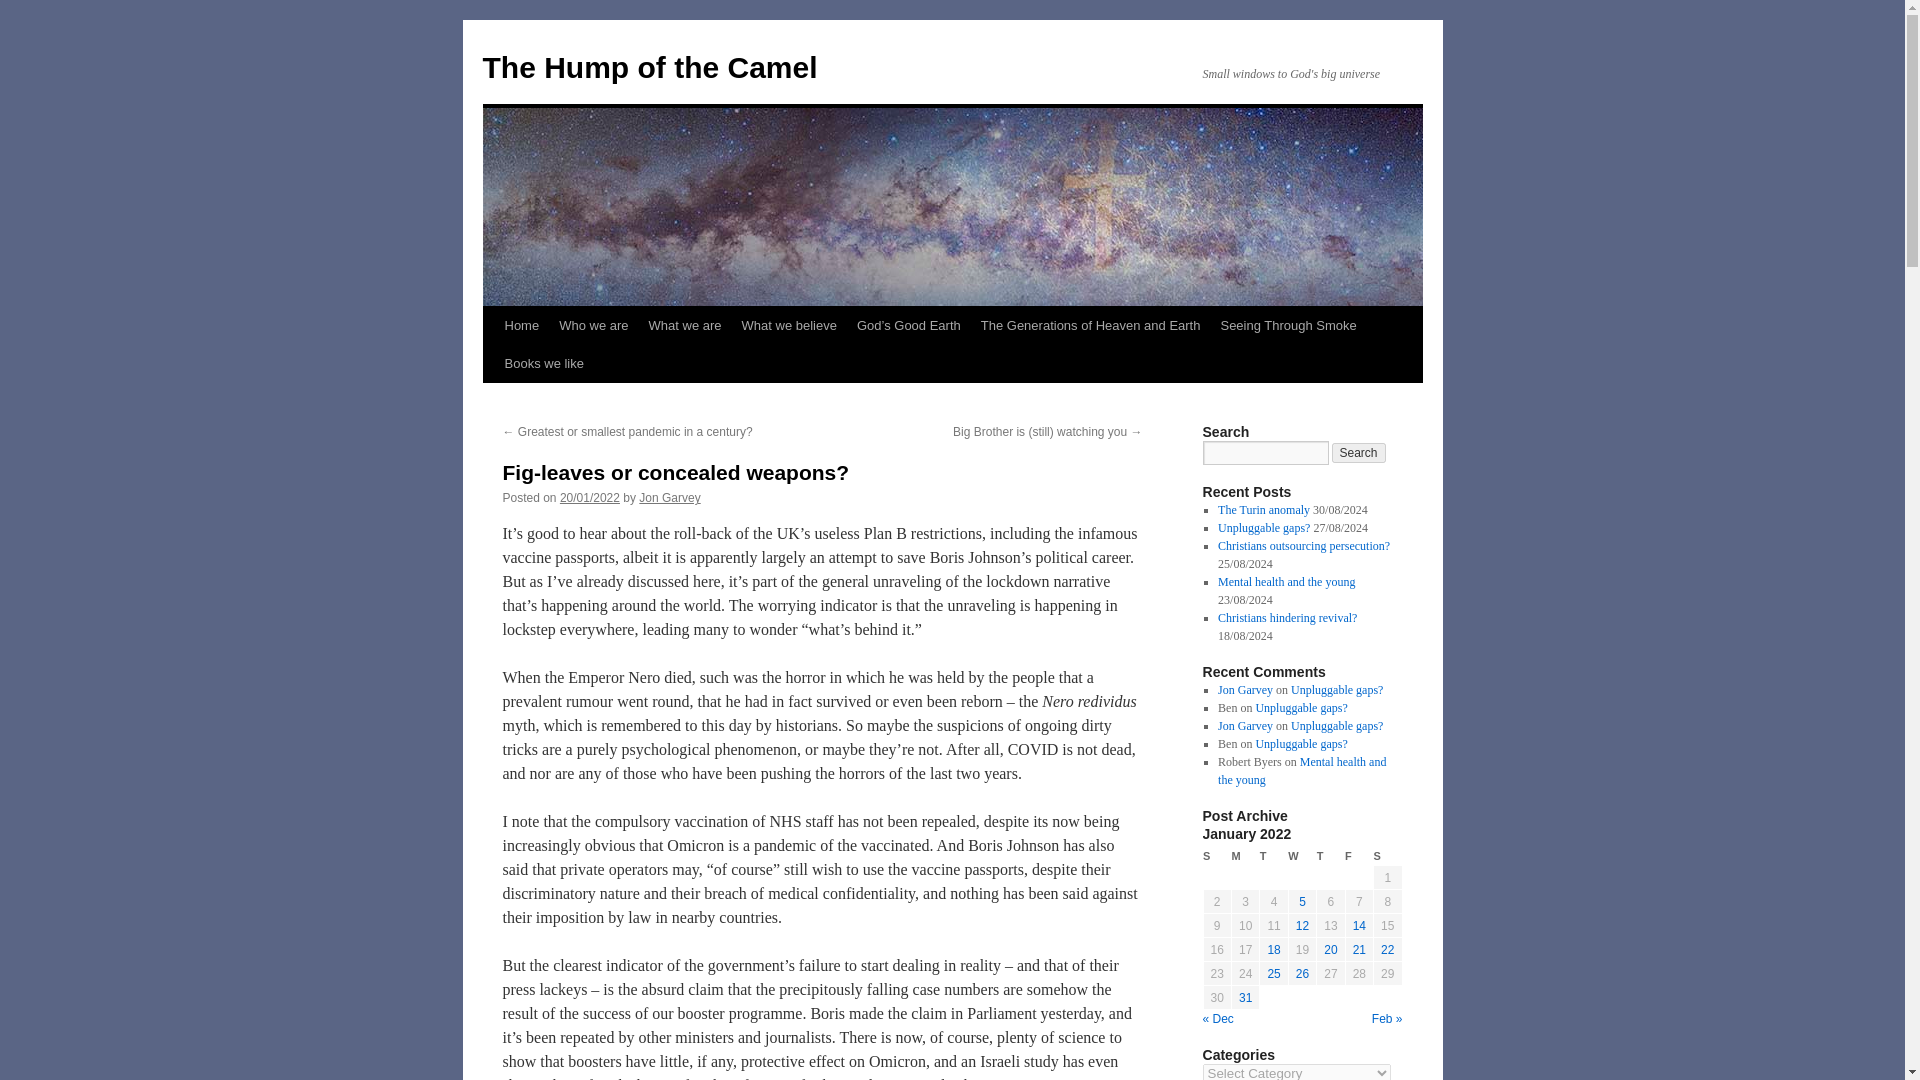 This screenshot has width=1920, height=1080. Describe the element at coordinates (670, 498) in the screenshot. I see `View all posts by Jon Garvey` at that location.